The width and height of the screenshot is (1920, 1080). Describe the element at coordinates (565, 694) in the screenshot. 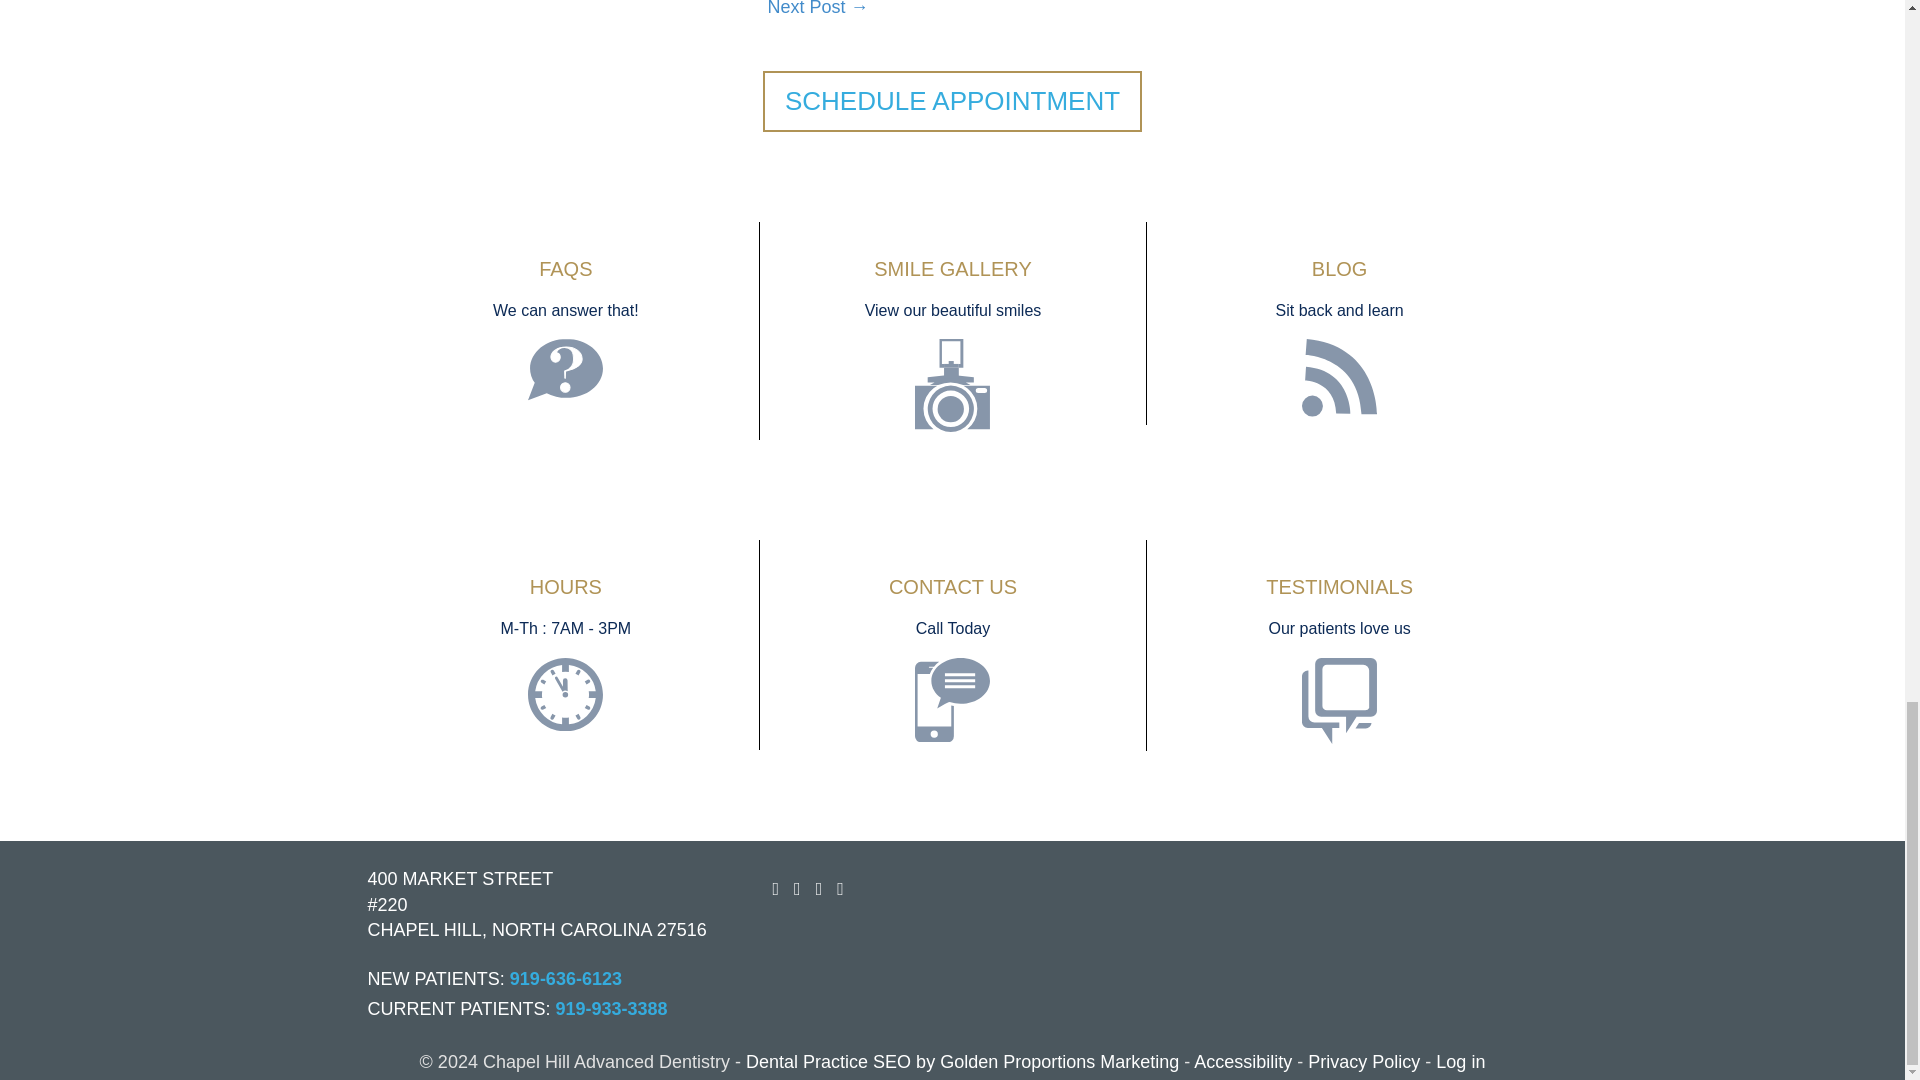

I see `icons` at that location.